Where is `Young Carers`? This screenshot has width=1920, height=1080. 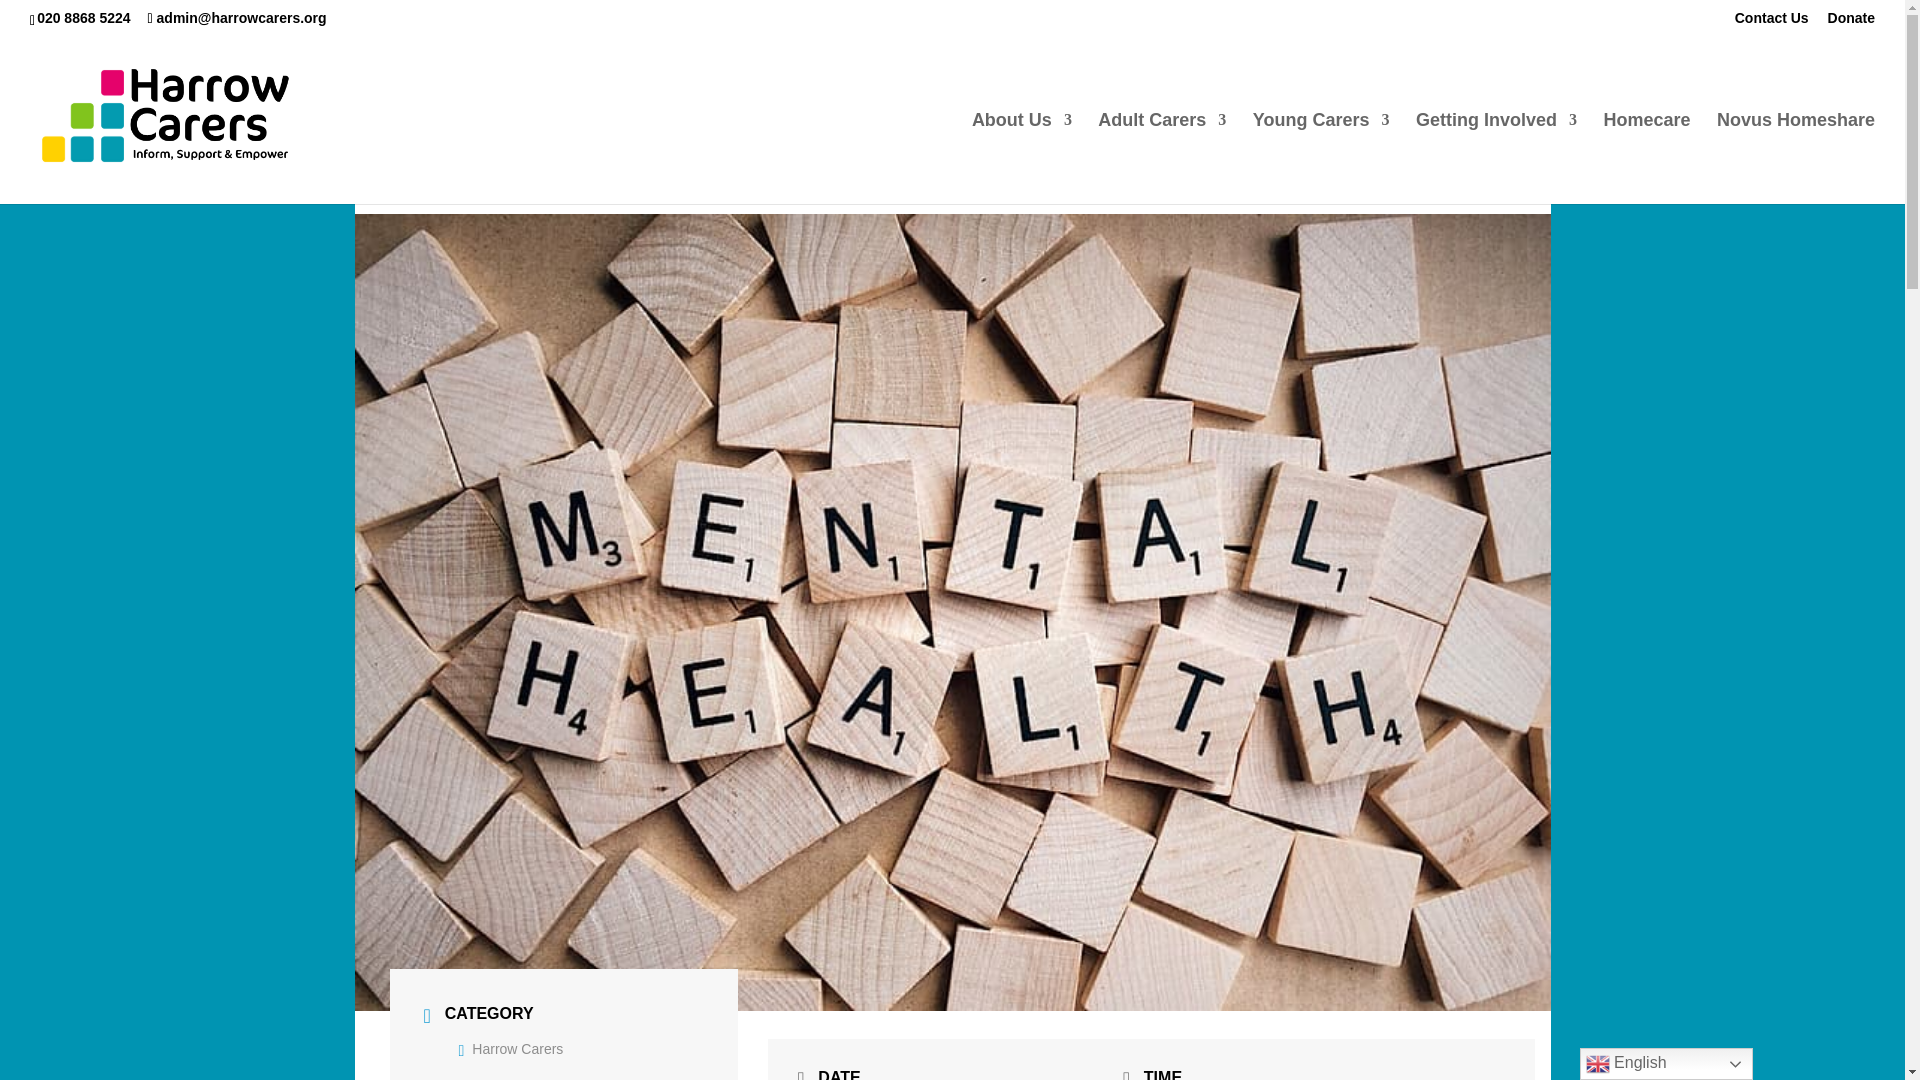
Young Carers is located at coordinates (1322, 158).